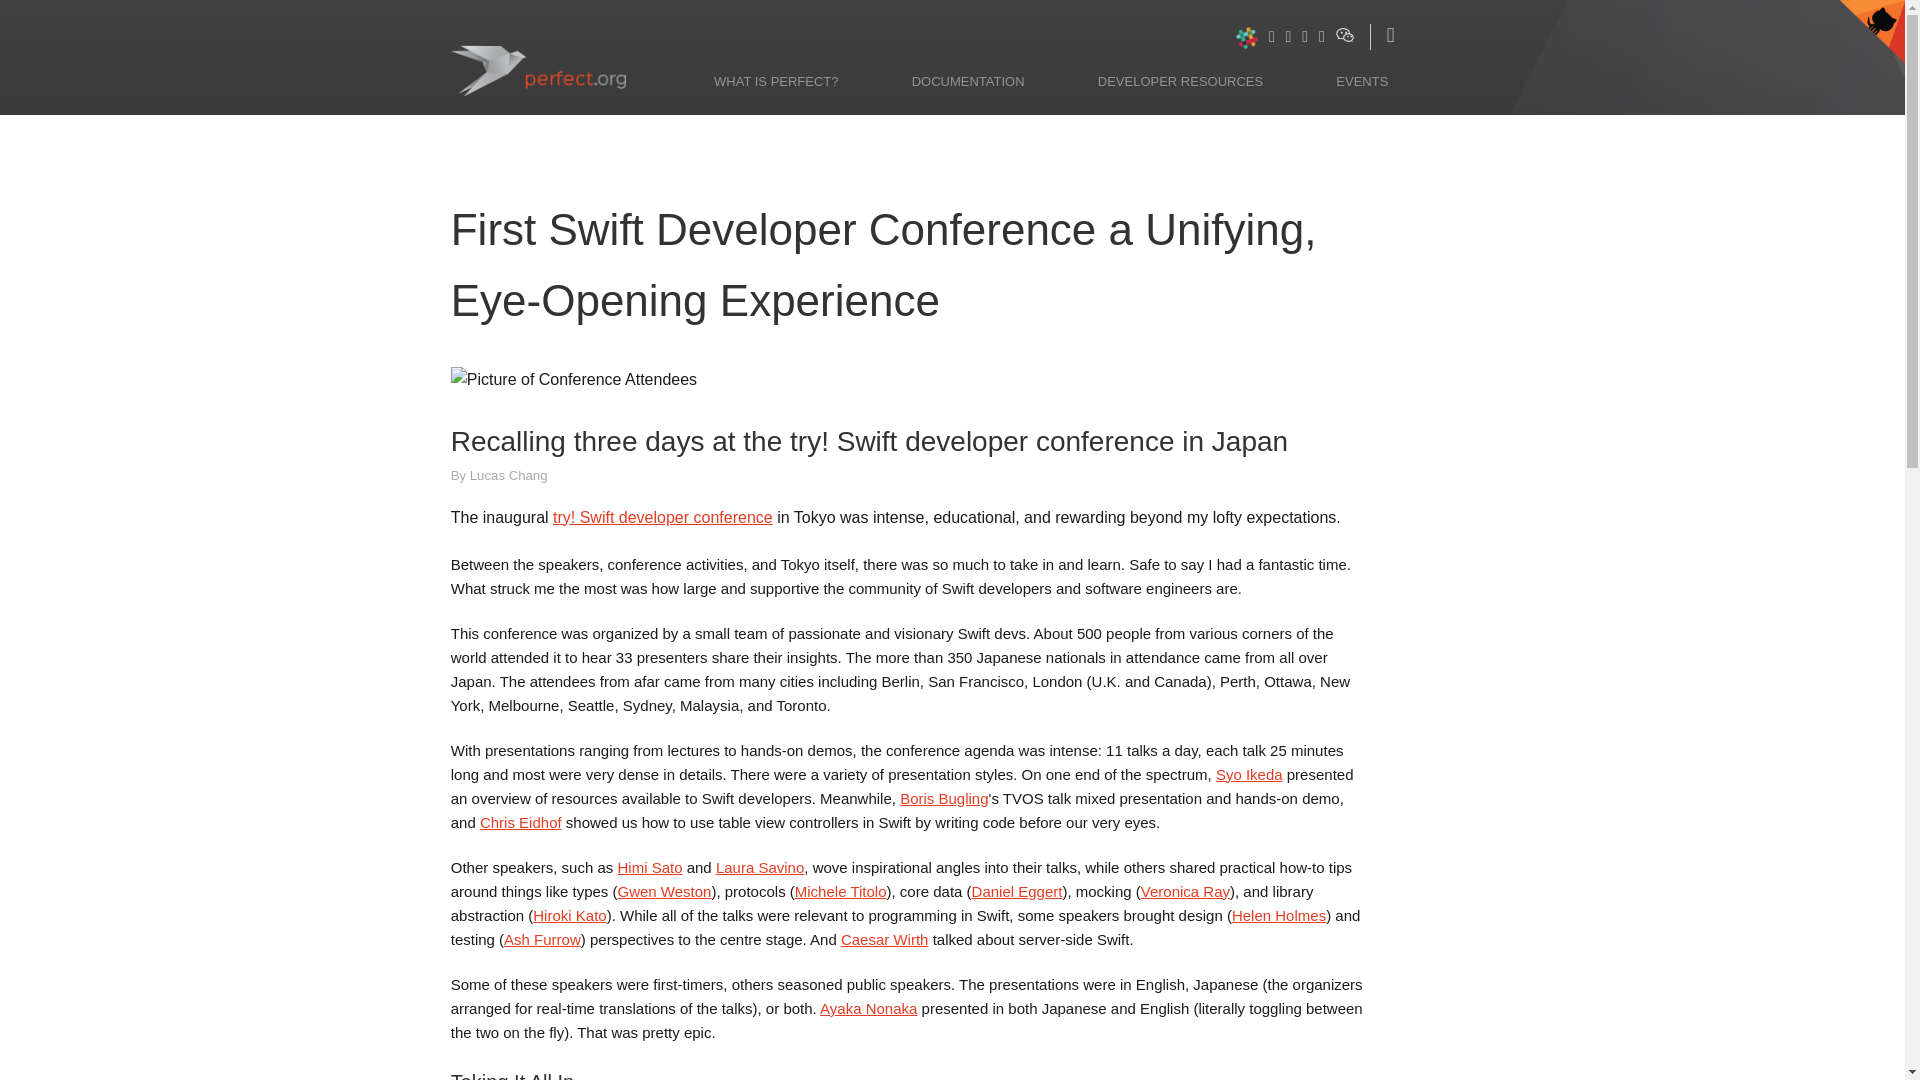 This screenshot has height=1080, width=1920. What do you see at coordinates (760, 866) in the screenshot?
I see `Laura Savino` at bounding box center [760, 866].